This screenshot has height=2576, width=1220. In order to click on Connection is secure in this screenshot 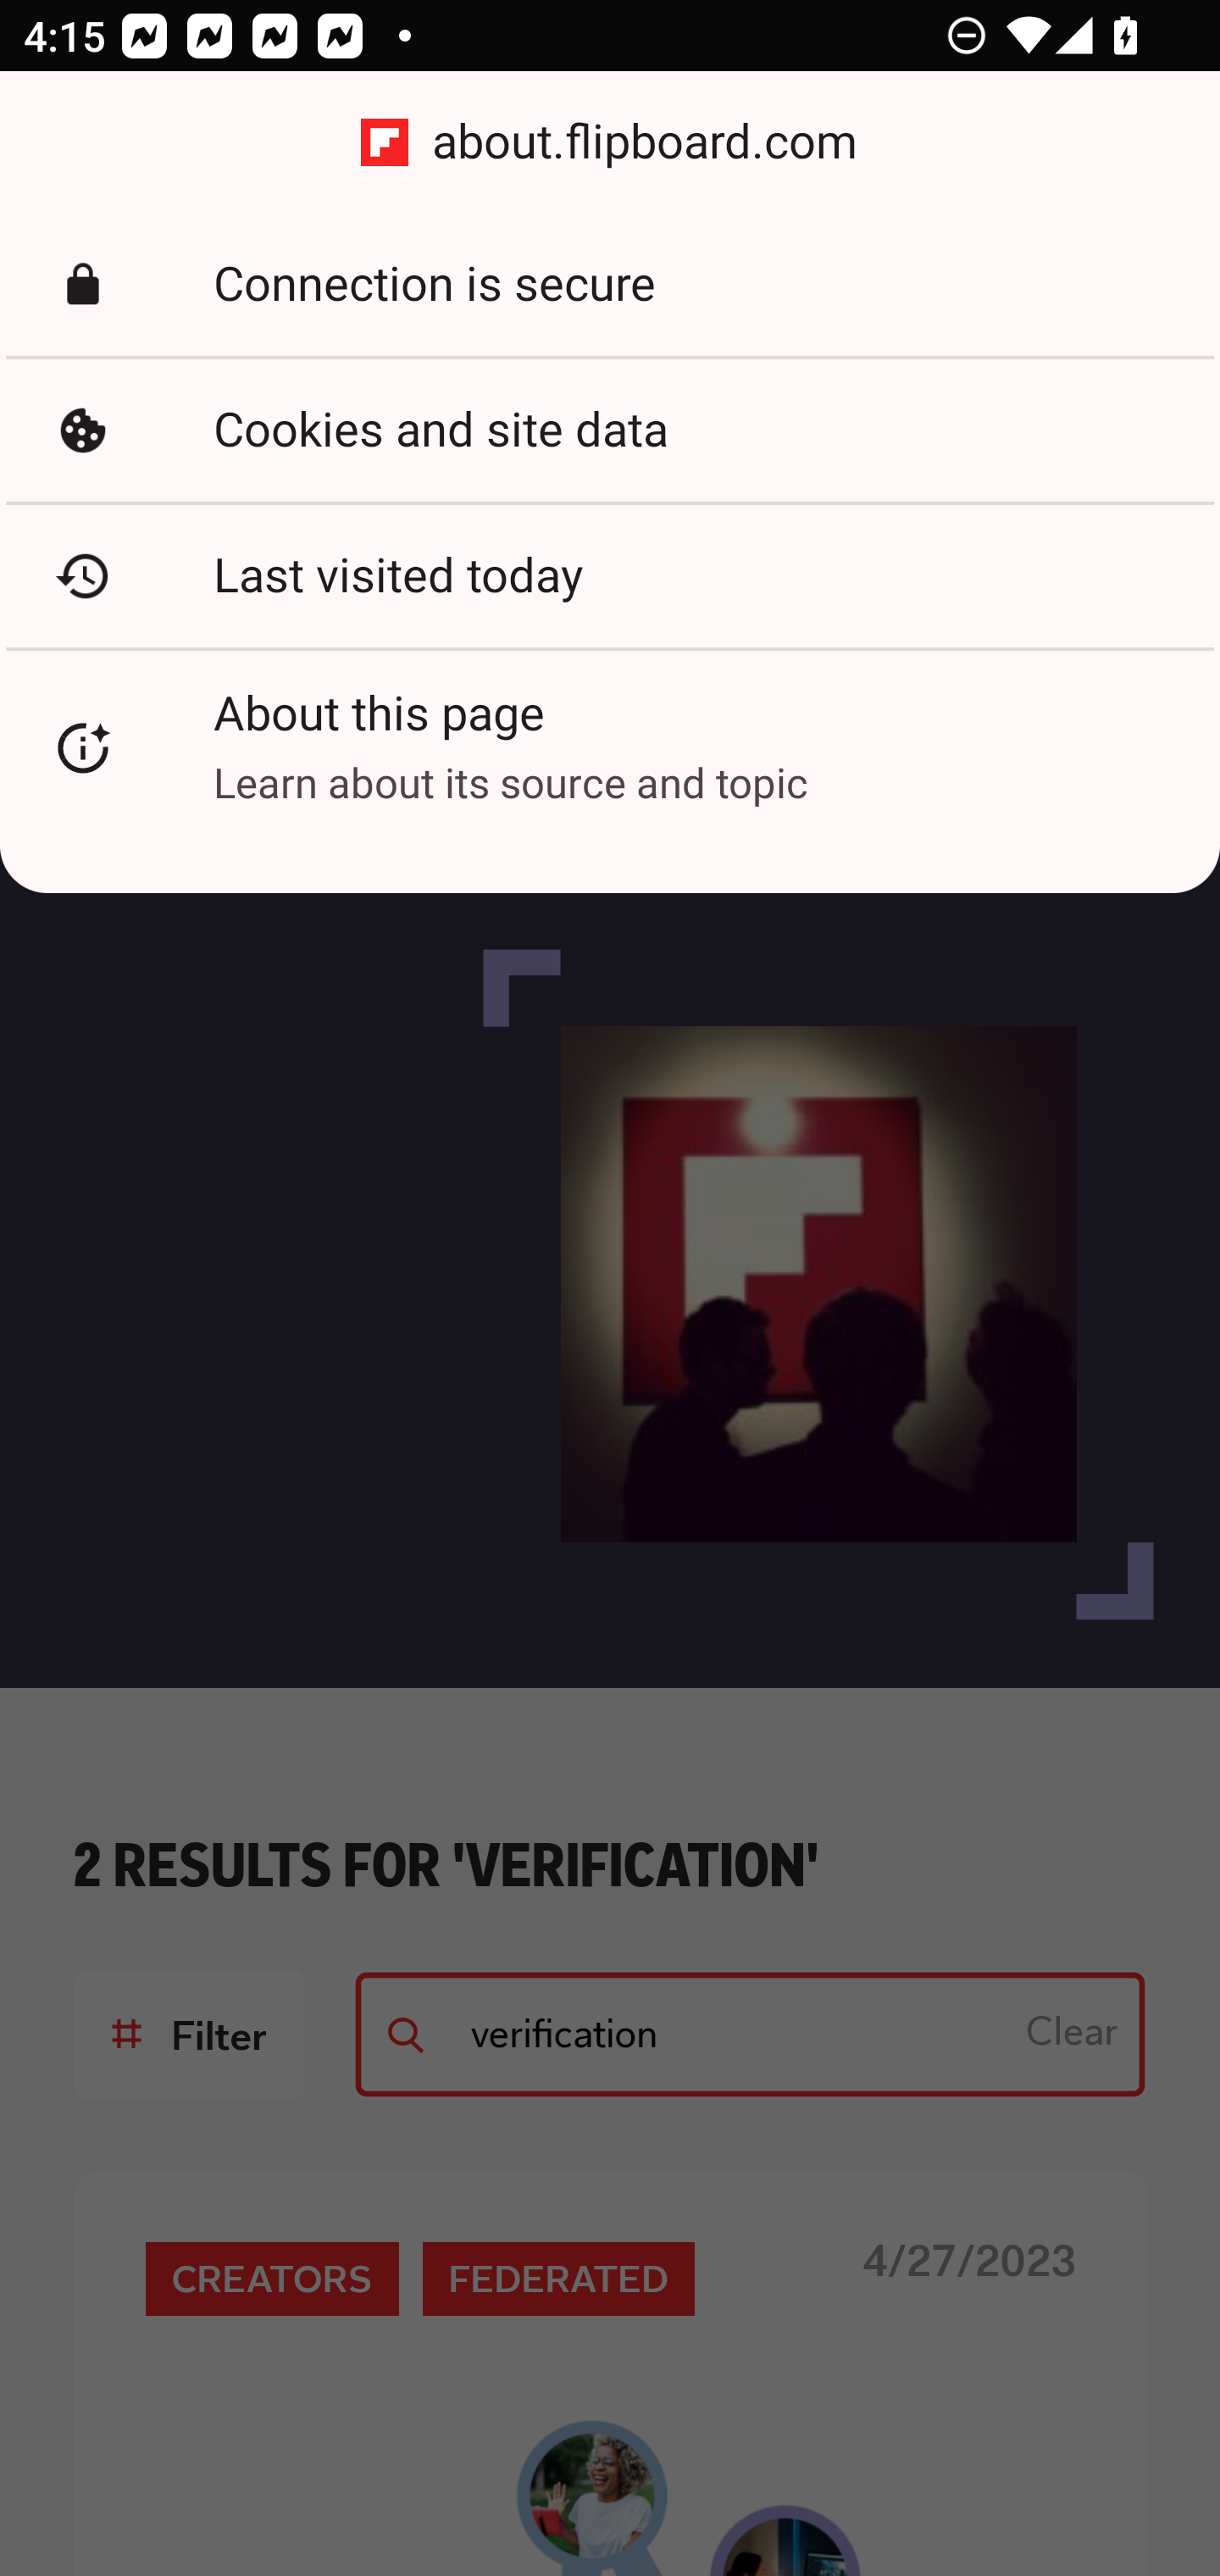, I will do `click(610, 285)`.